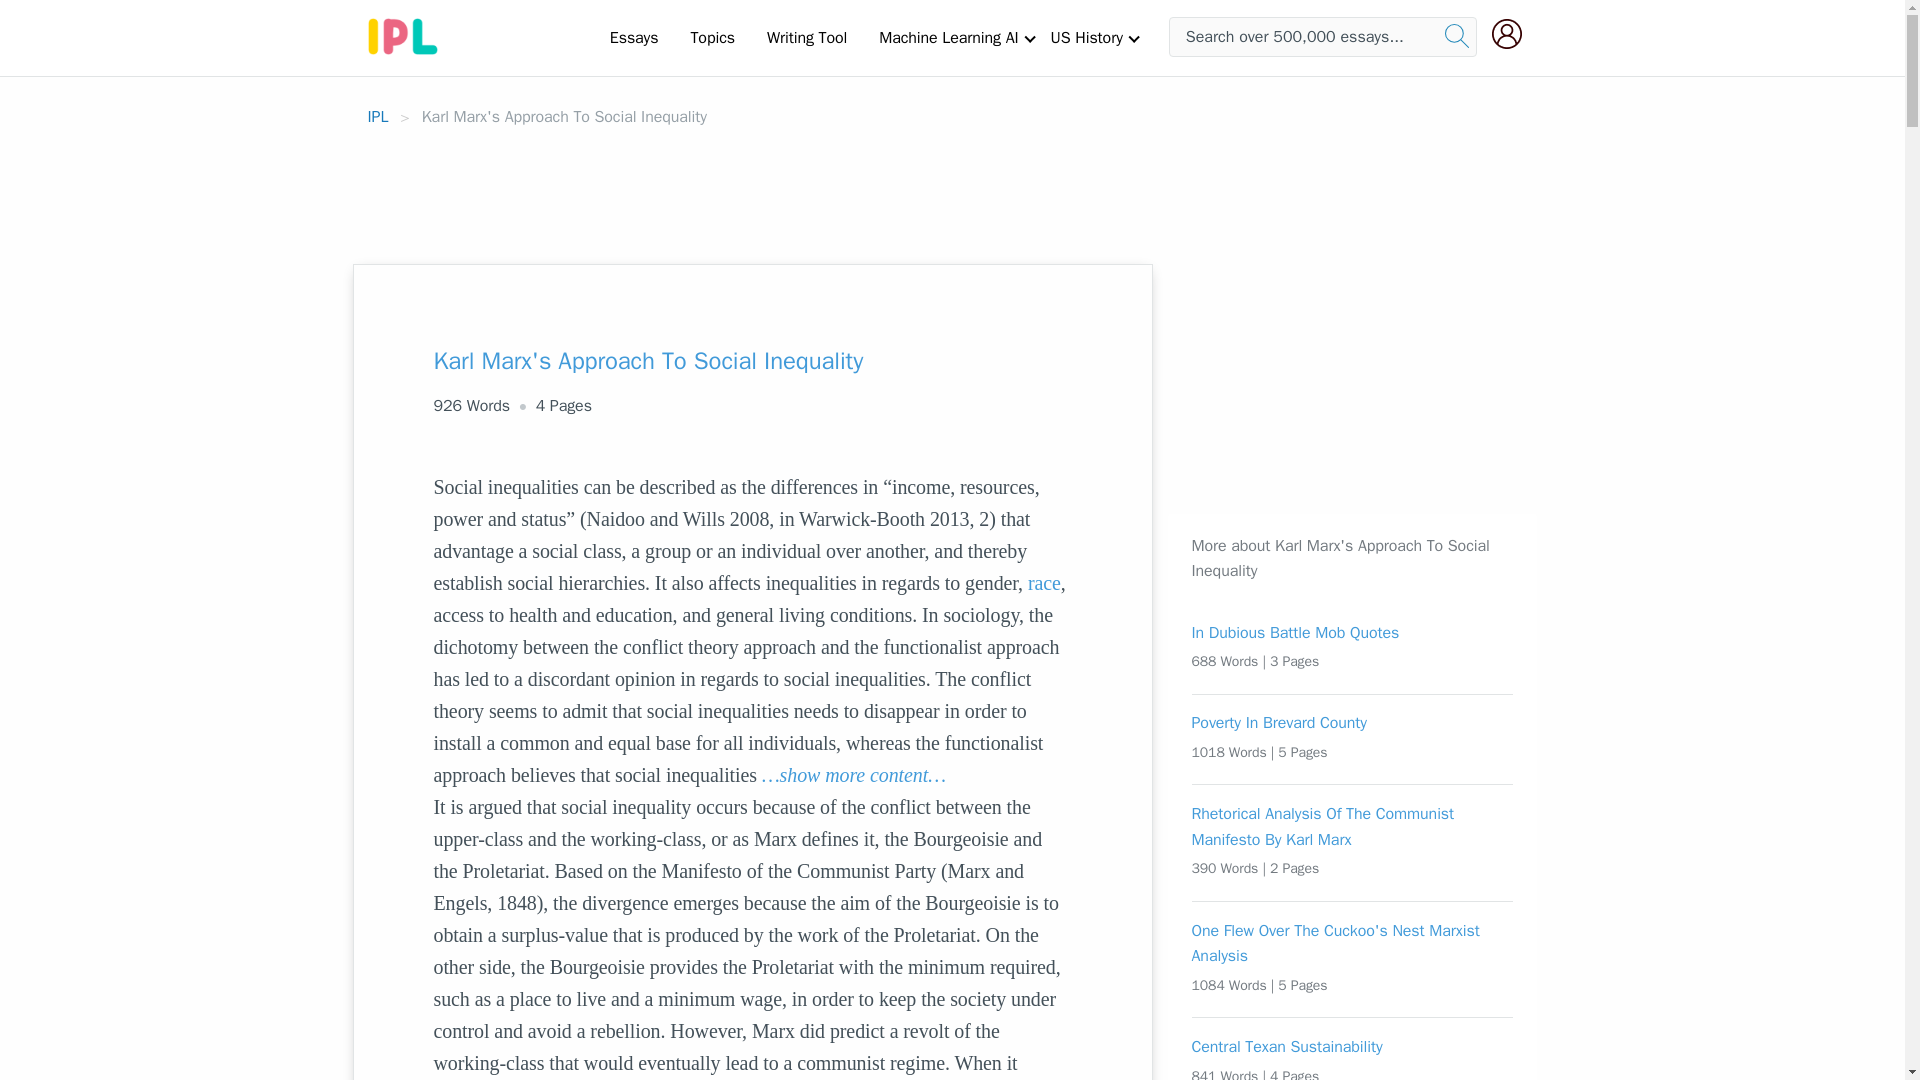 This screenshot has width=1920, height=1080. Describe the element at coordinates (806, 37) in the screenshot. I see `Writing Tool` at that location.